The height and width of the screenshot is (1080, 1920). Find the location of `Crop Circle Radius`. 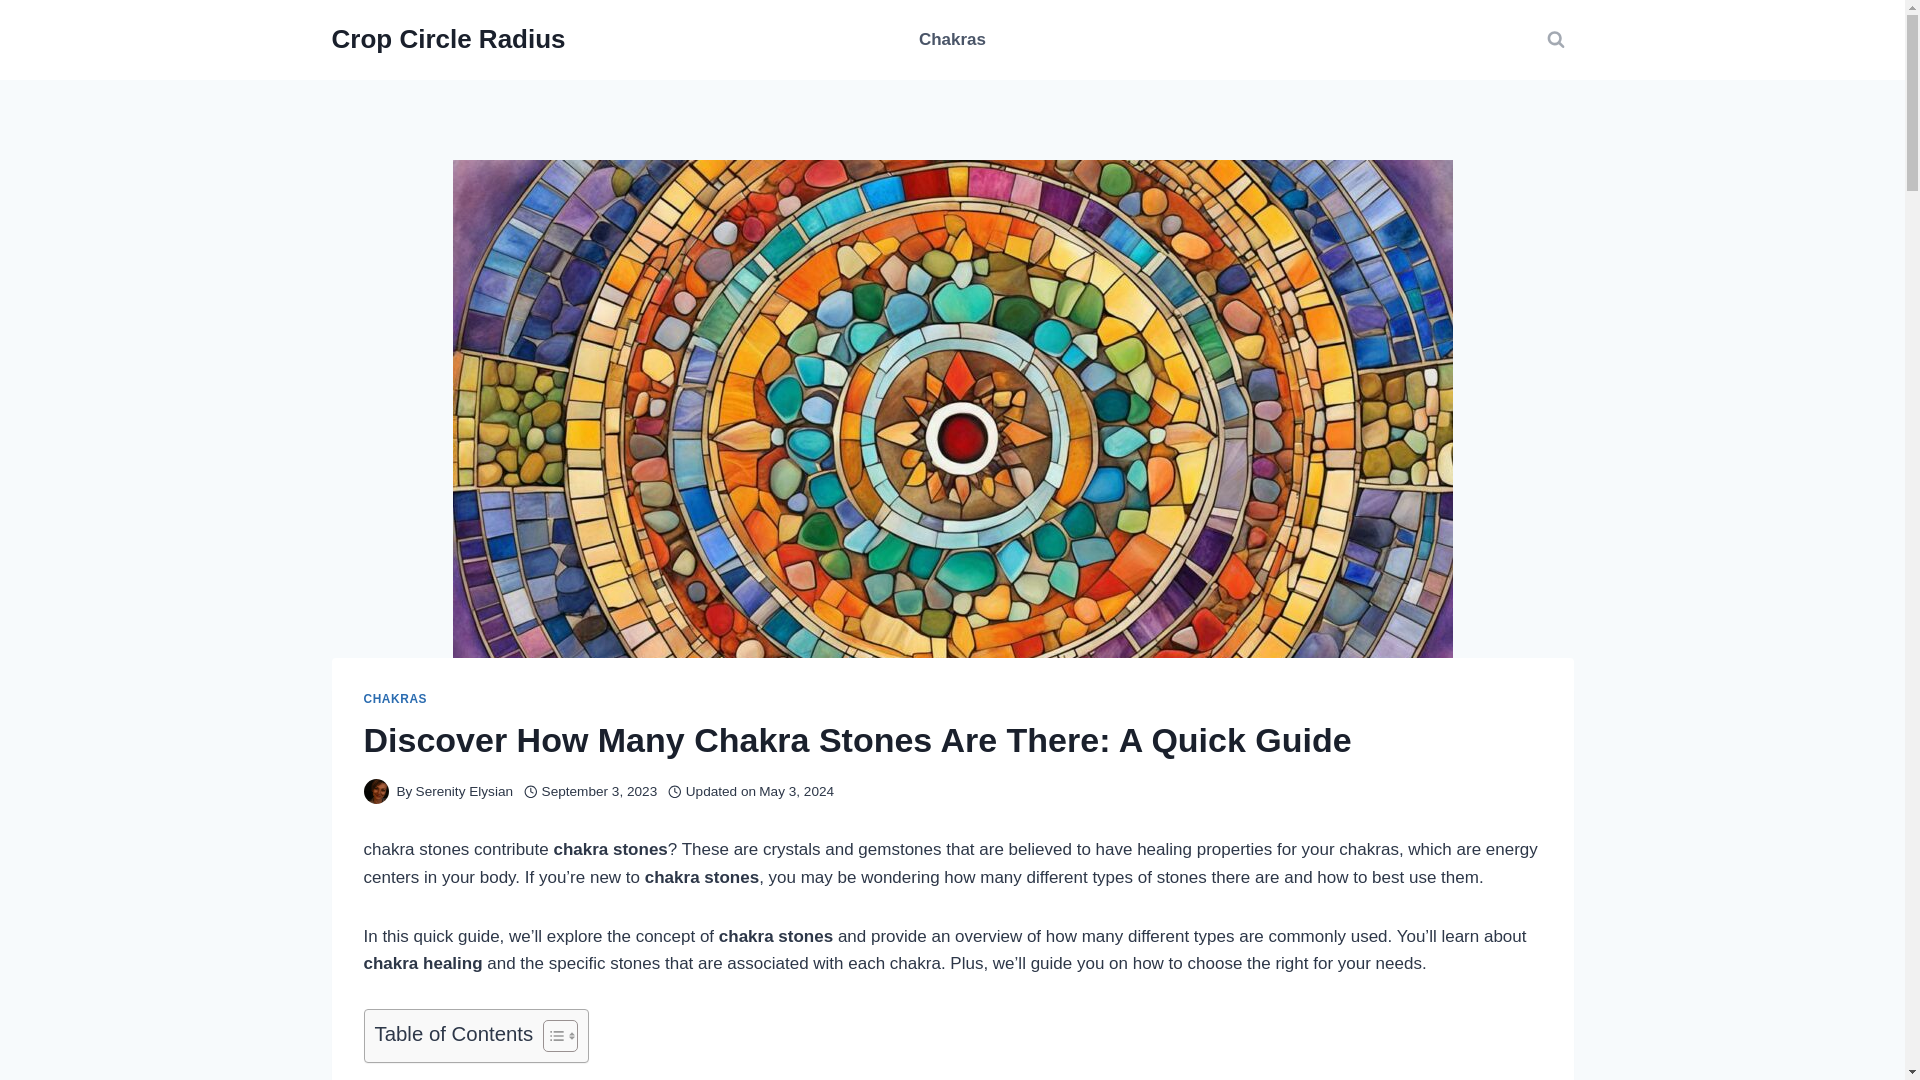

Crop Circle Radius is located at coordinates (449, 39).